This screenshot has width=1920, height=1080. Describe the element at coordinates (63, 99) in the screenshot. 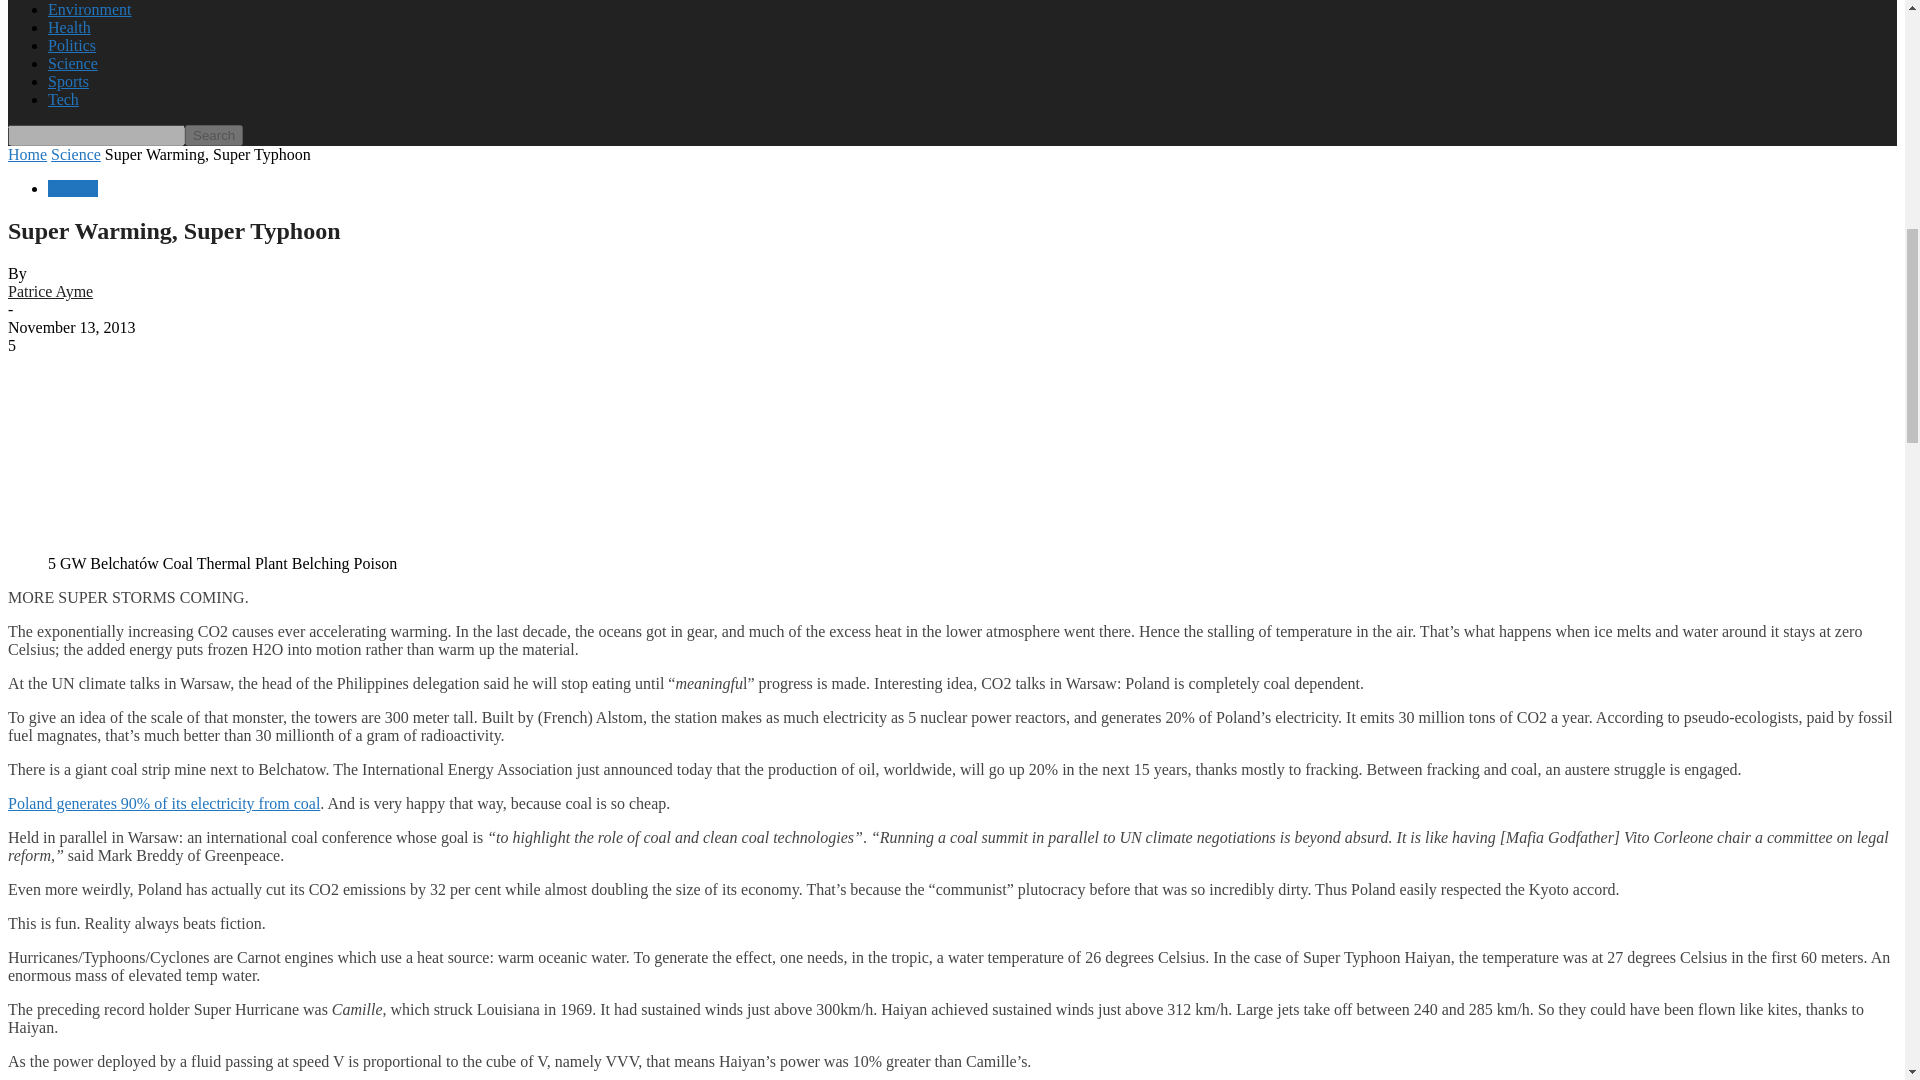

I see `Tech` at that location.